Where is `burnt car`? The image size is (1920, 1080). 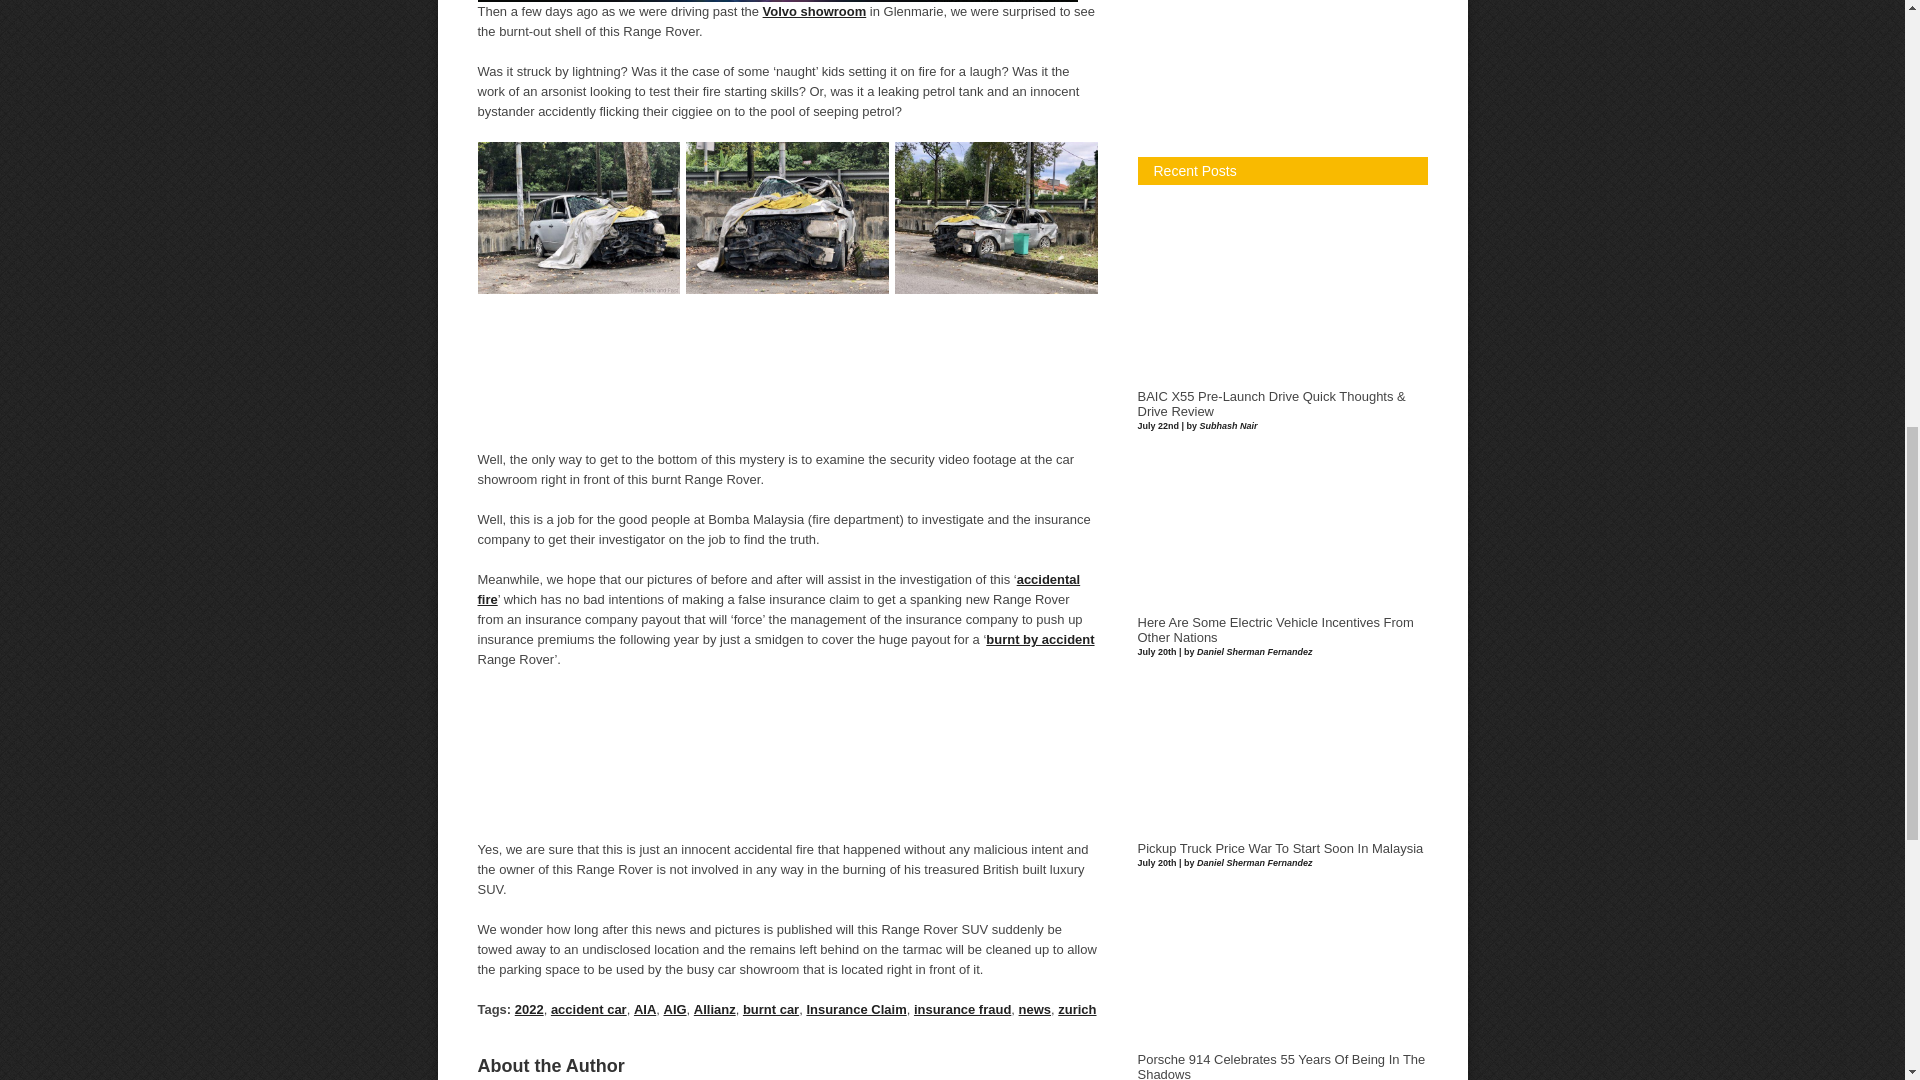
burnt car is located at coordinates (770, 1010).